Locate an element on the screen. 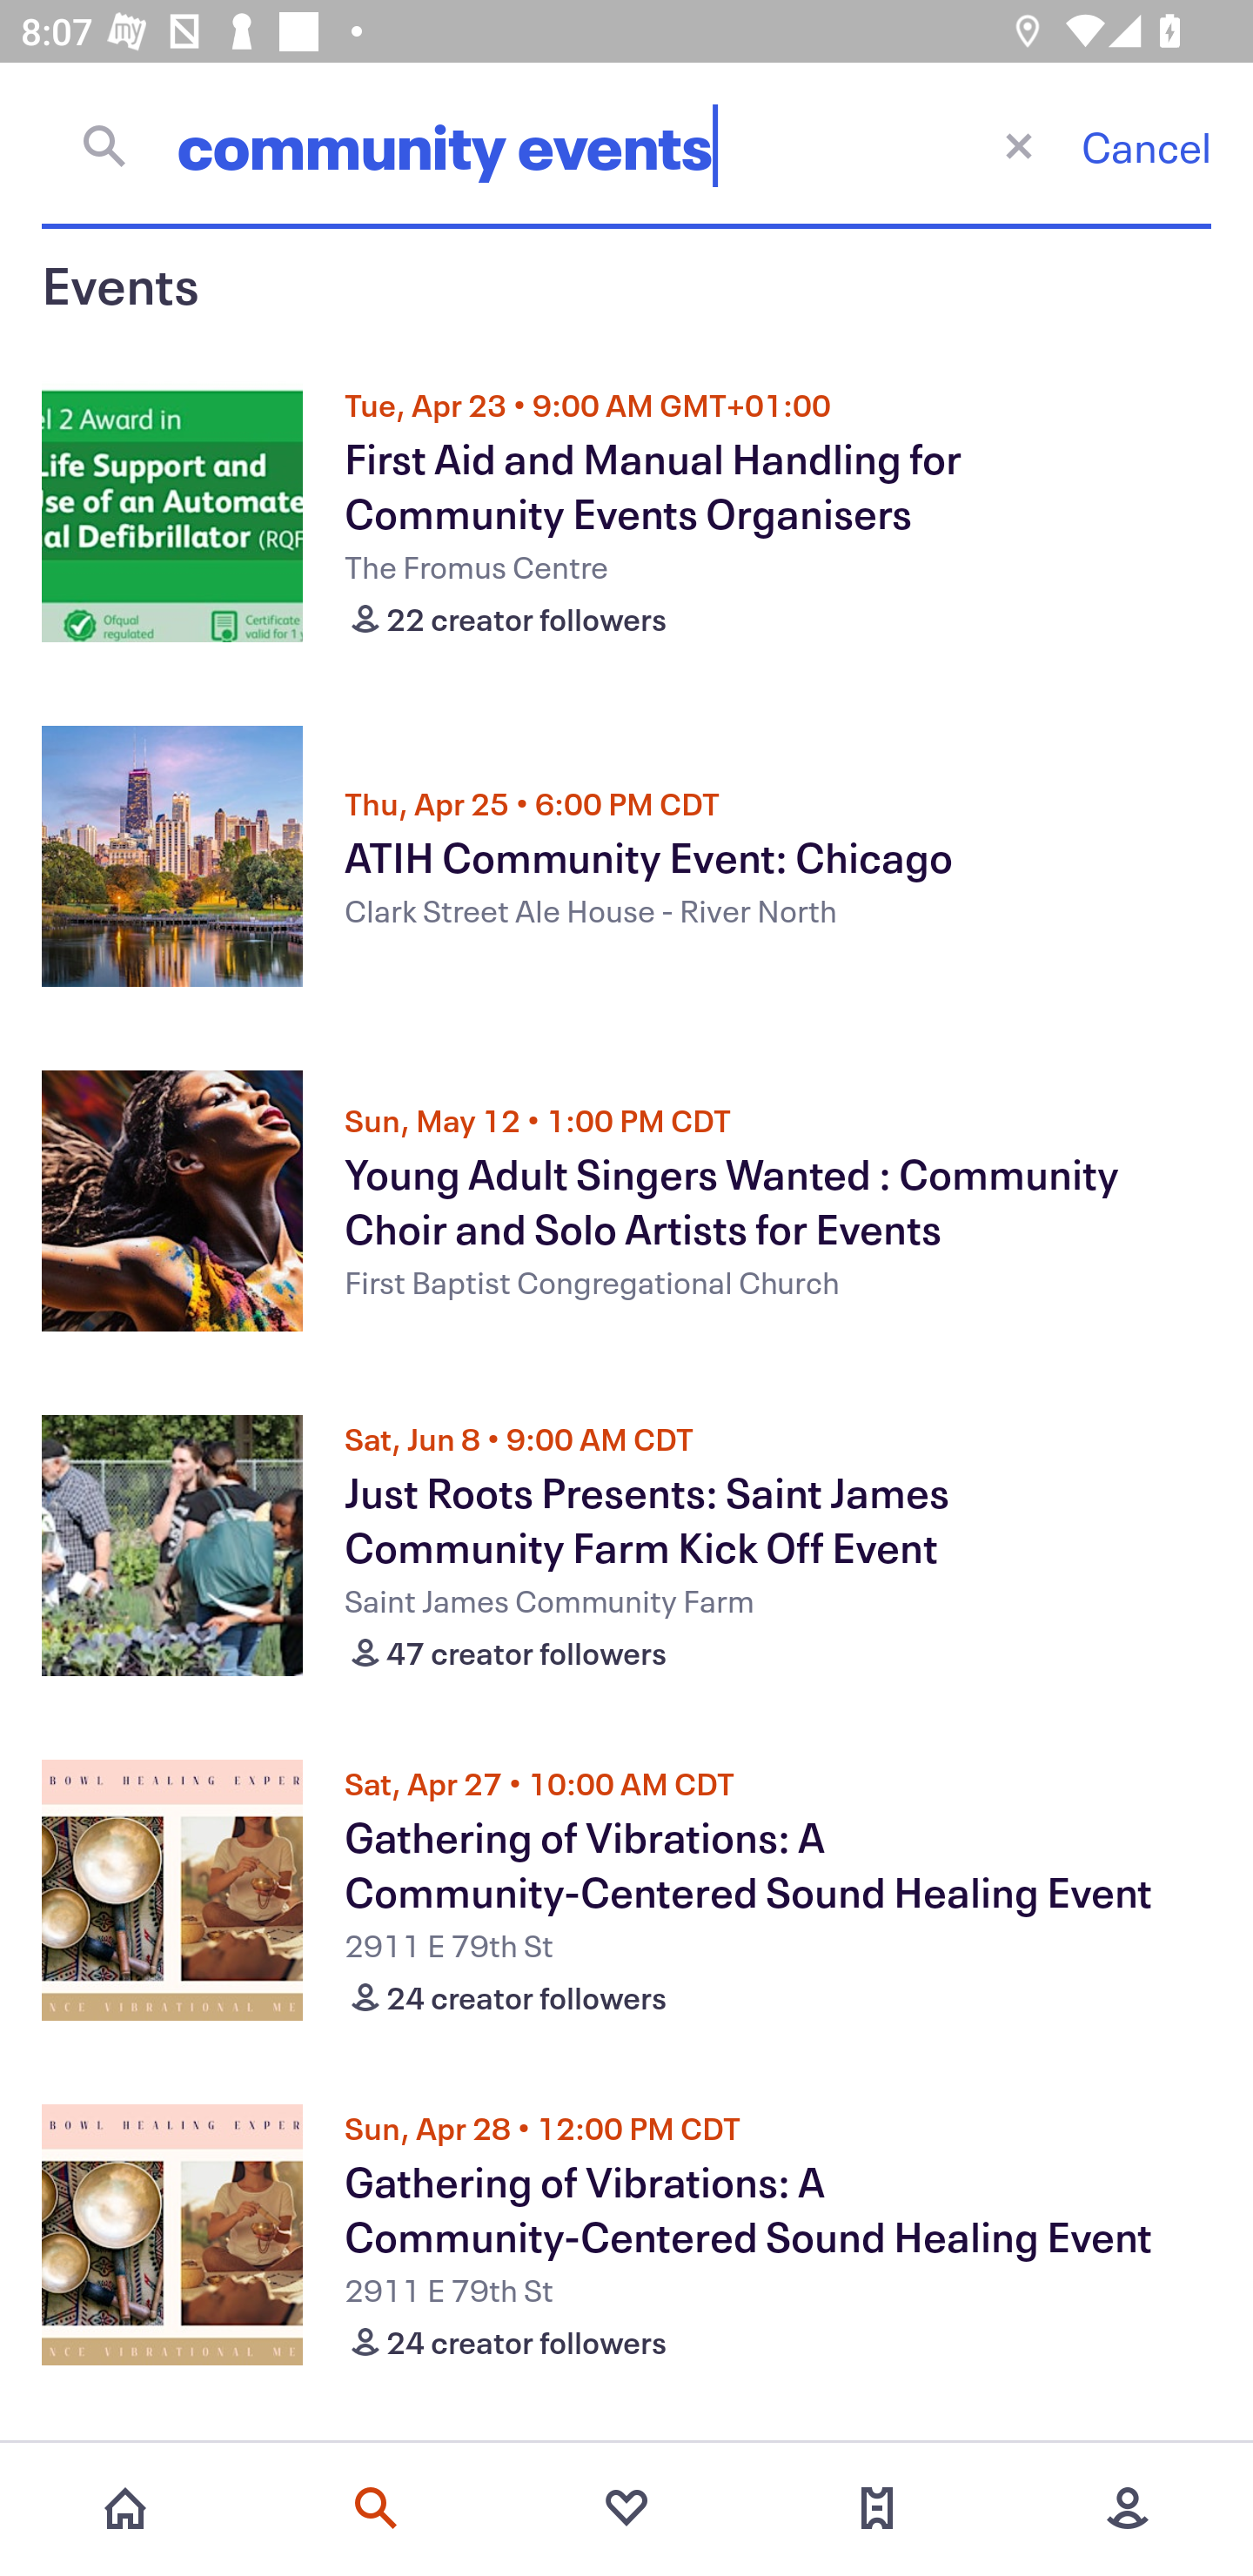 The width and height of the screenshot is (1253, 2576). Home is located at coordinates (125, 2508).